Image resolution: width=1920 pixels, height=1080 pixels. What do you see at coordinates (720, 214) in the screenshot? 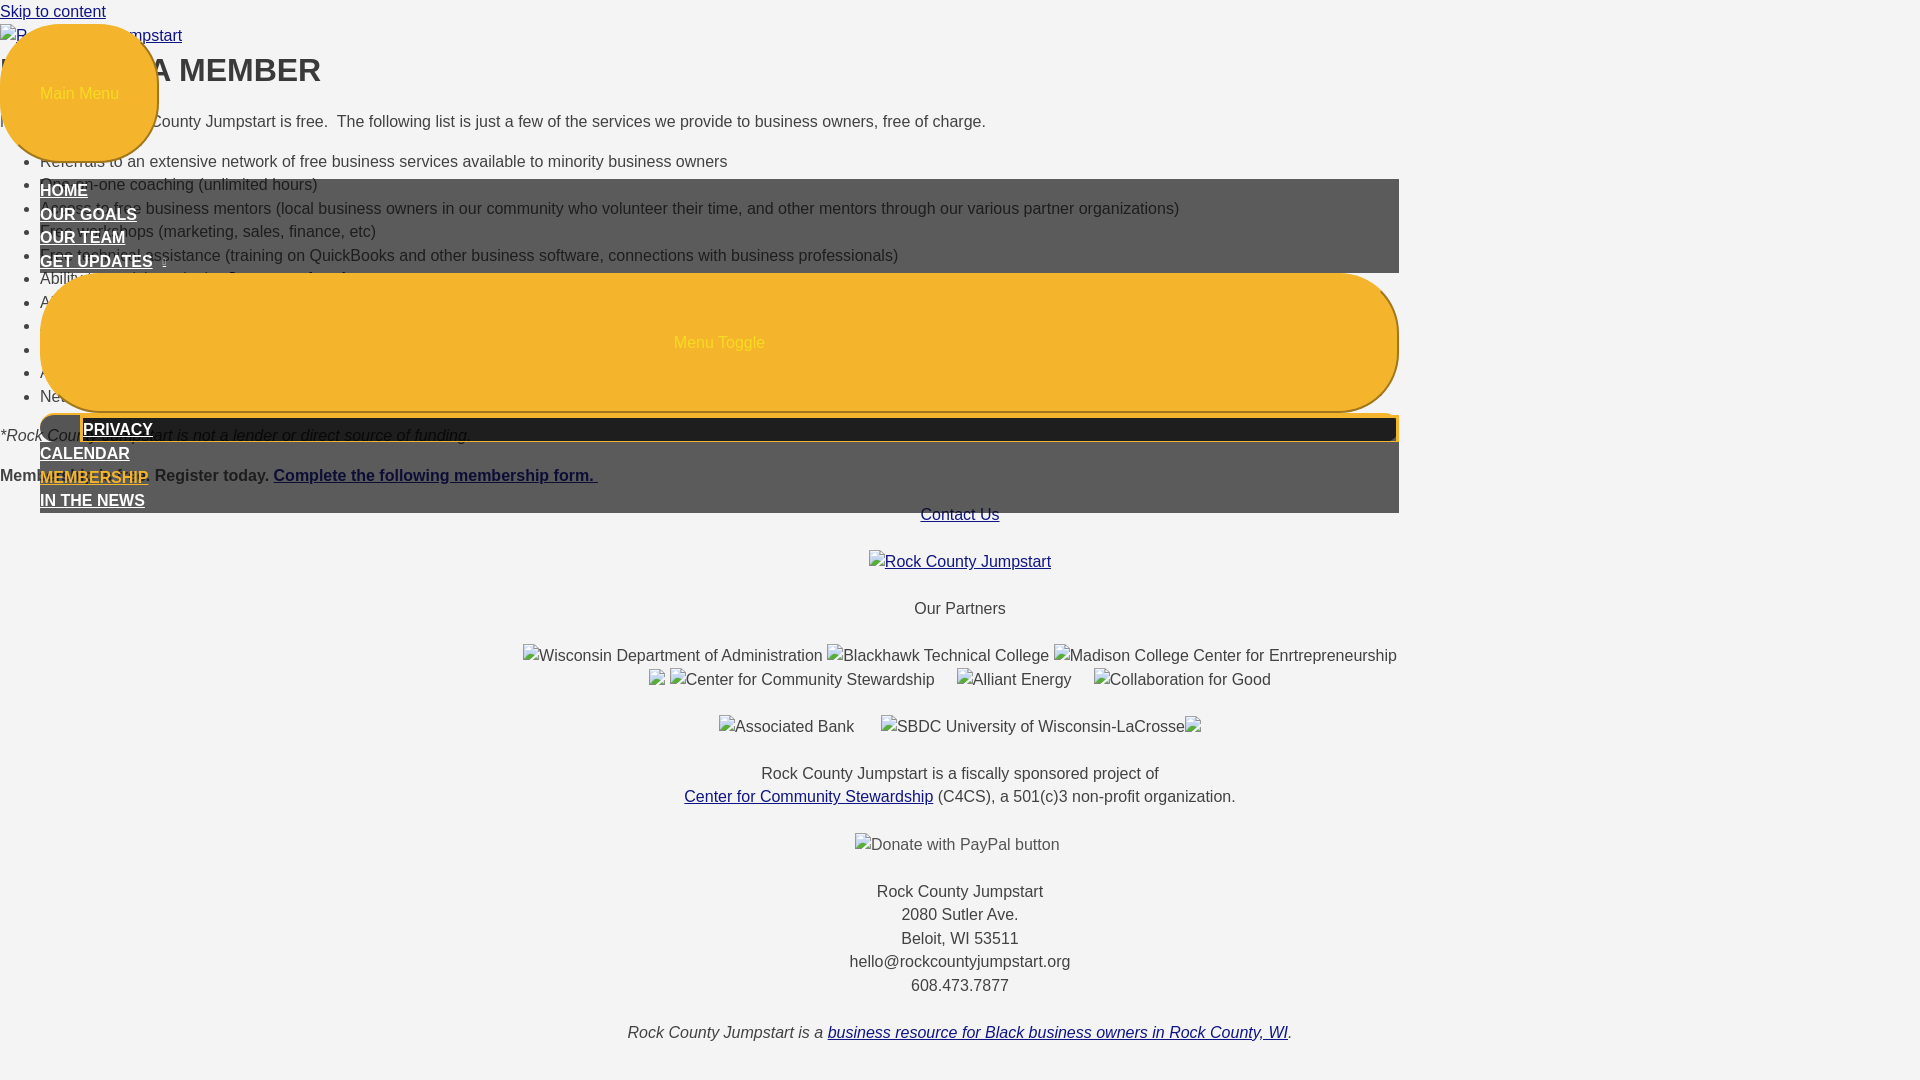
I see `OUR GOALS` at bounding box center [720, 214].